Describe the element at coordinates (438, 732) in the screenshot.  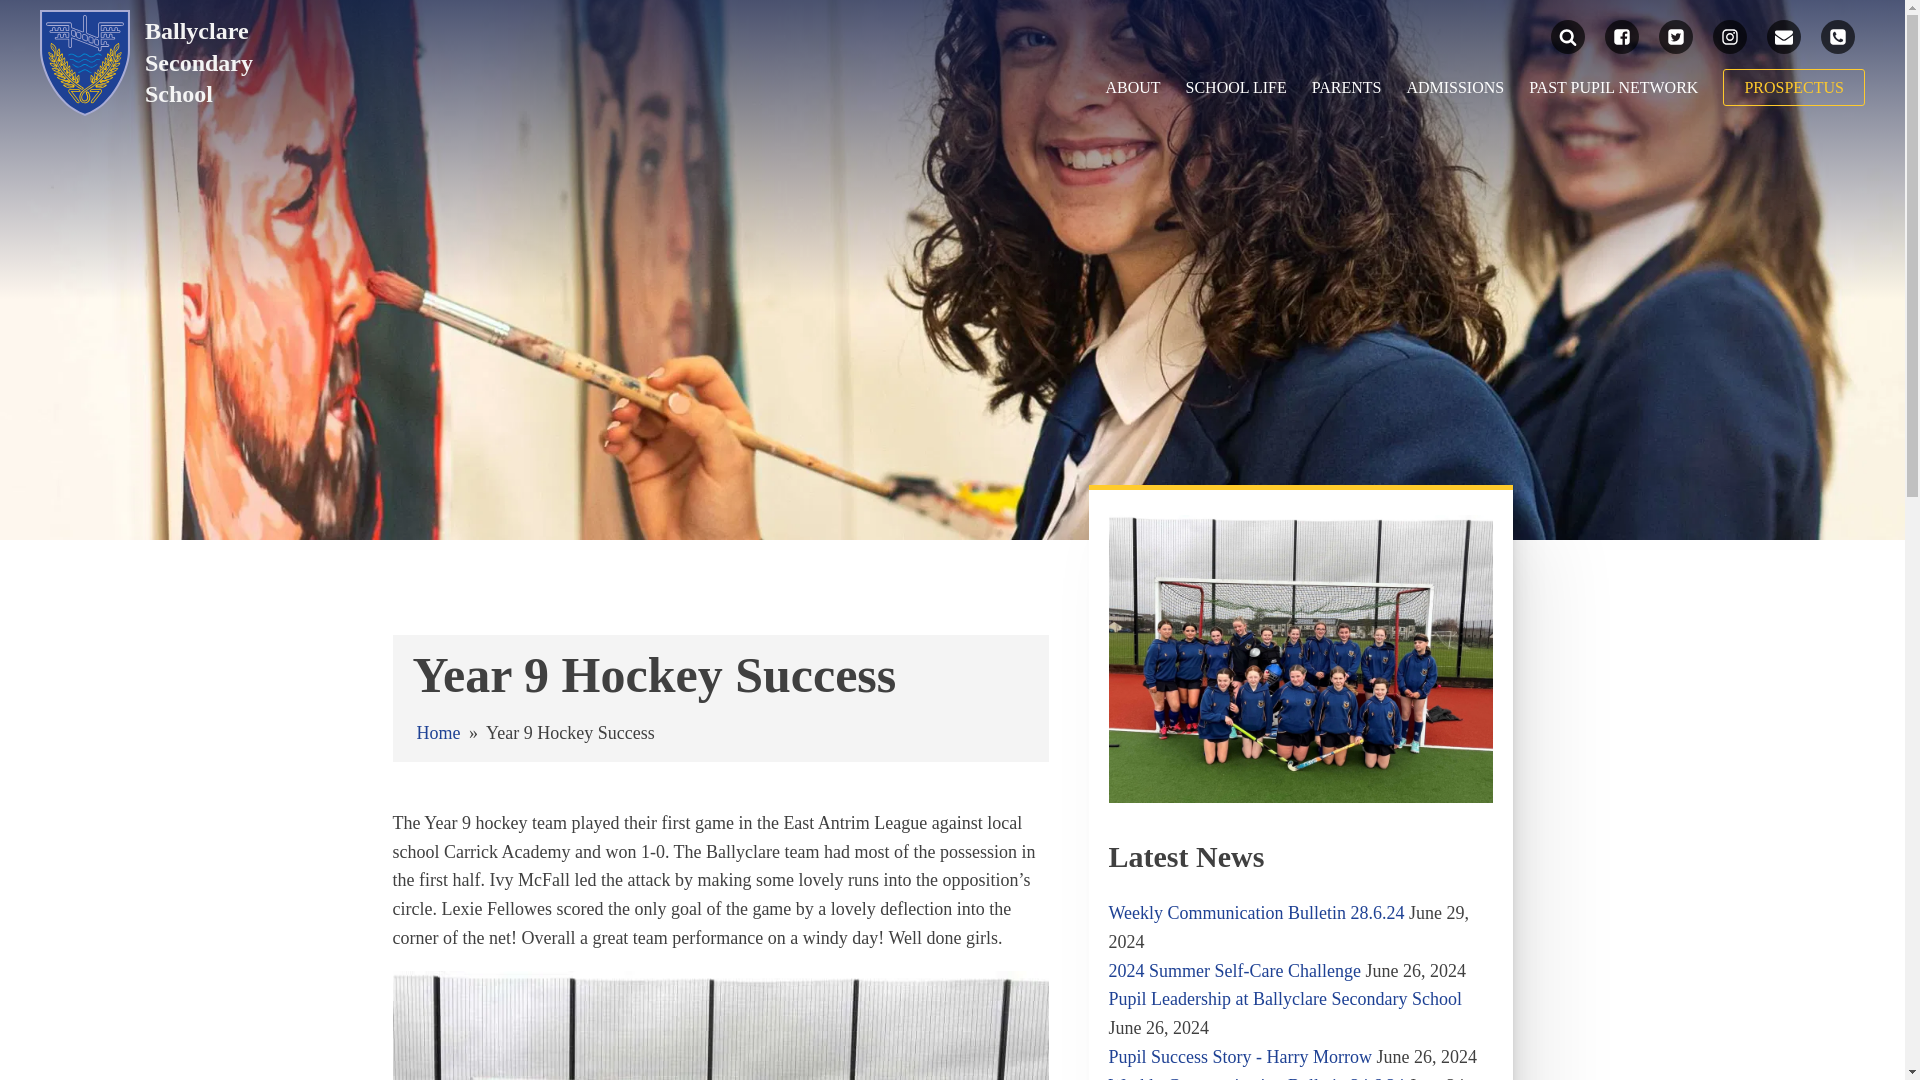
I see `Breadcrumb link to Home` at that location.